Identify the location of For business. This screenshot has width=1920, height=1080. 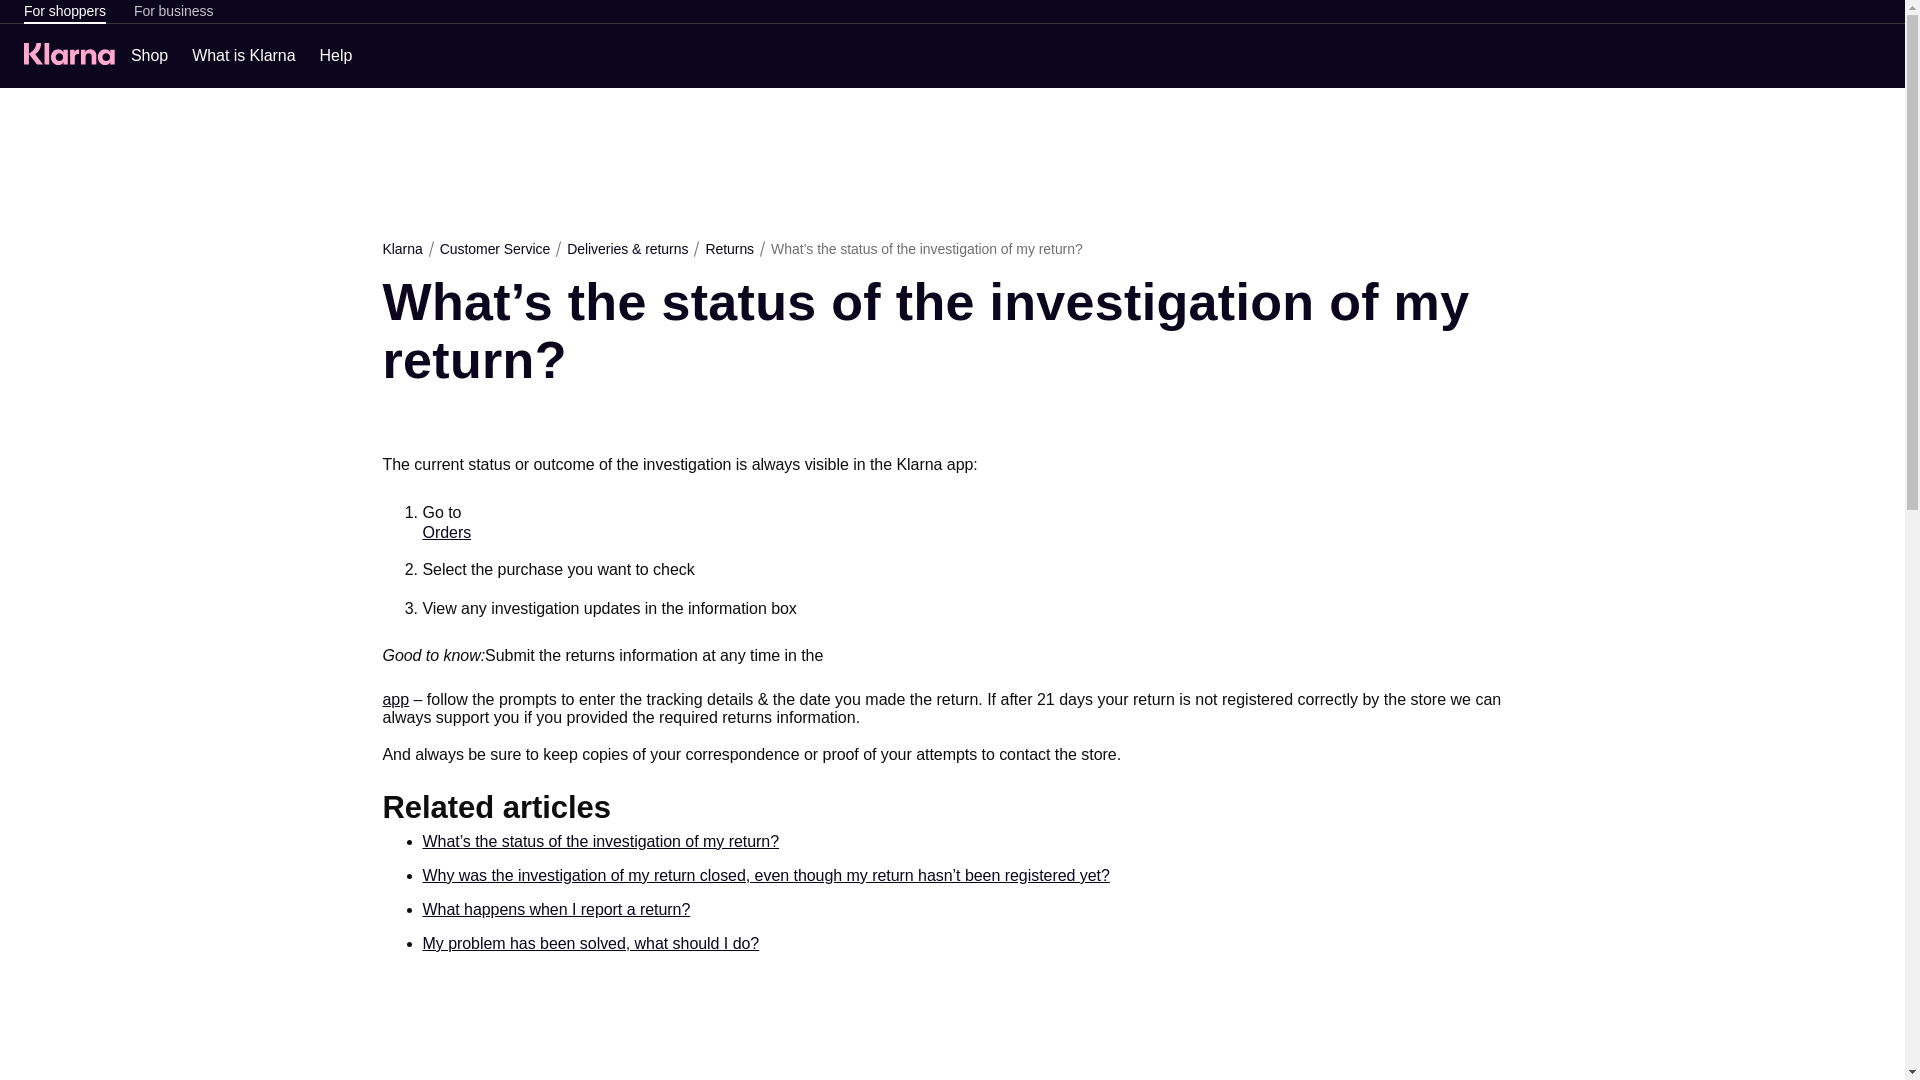
(174, 12).